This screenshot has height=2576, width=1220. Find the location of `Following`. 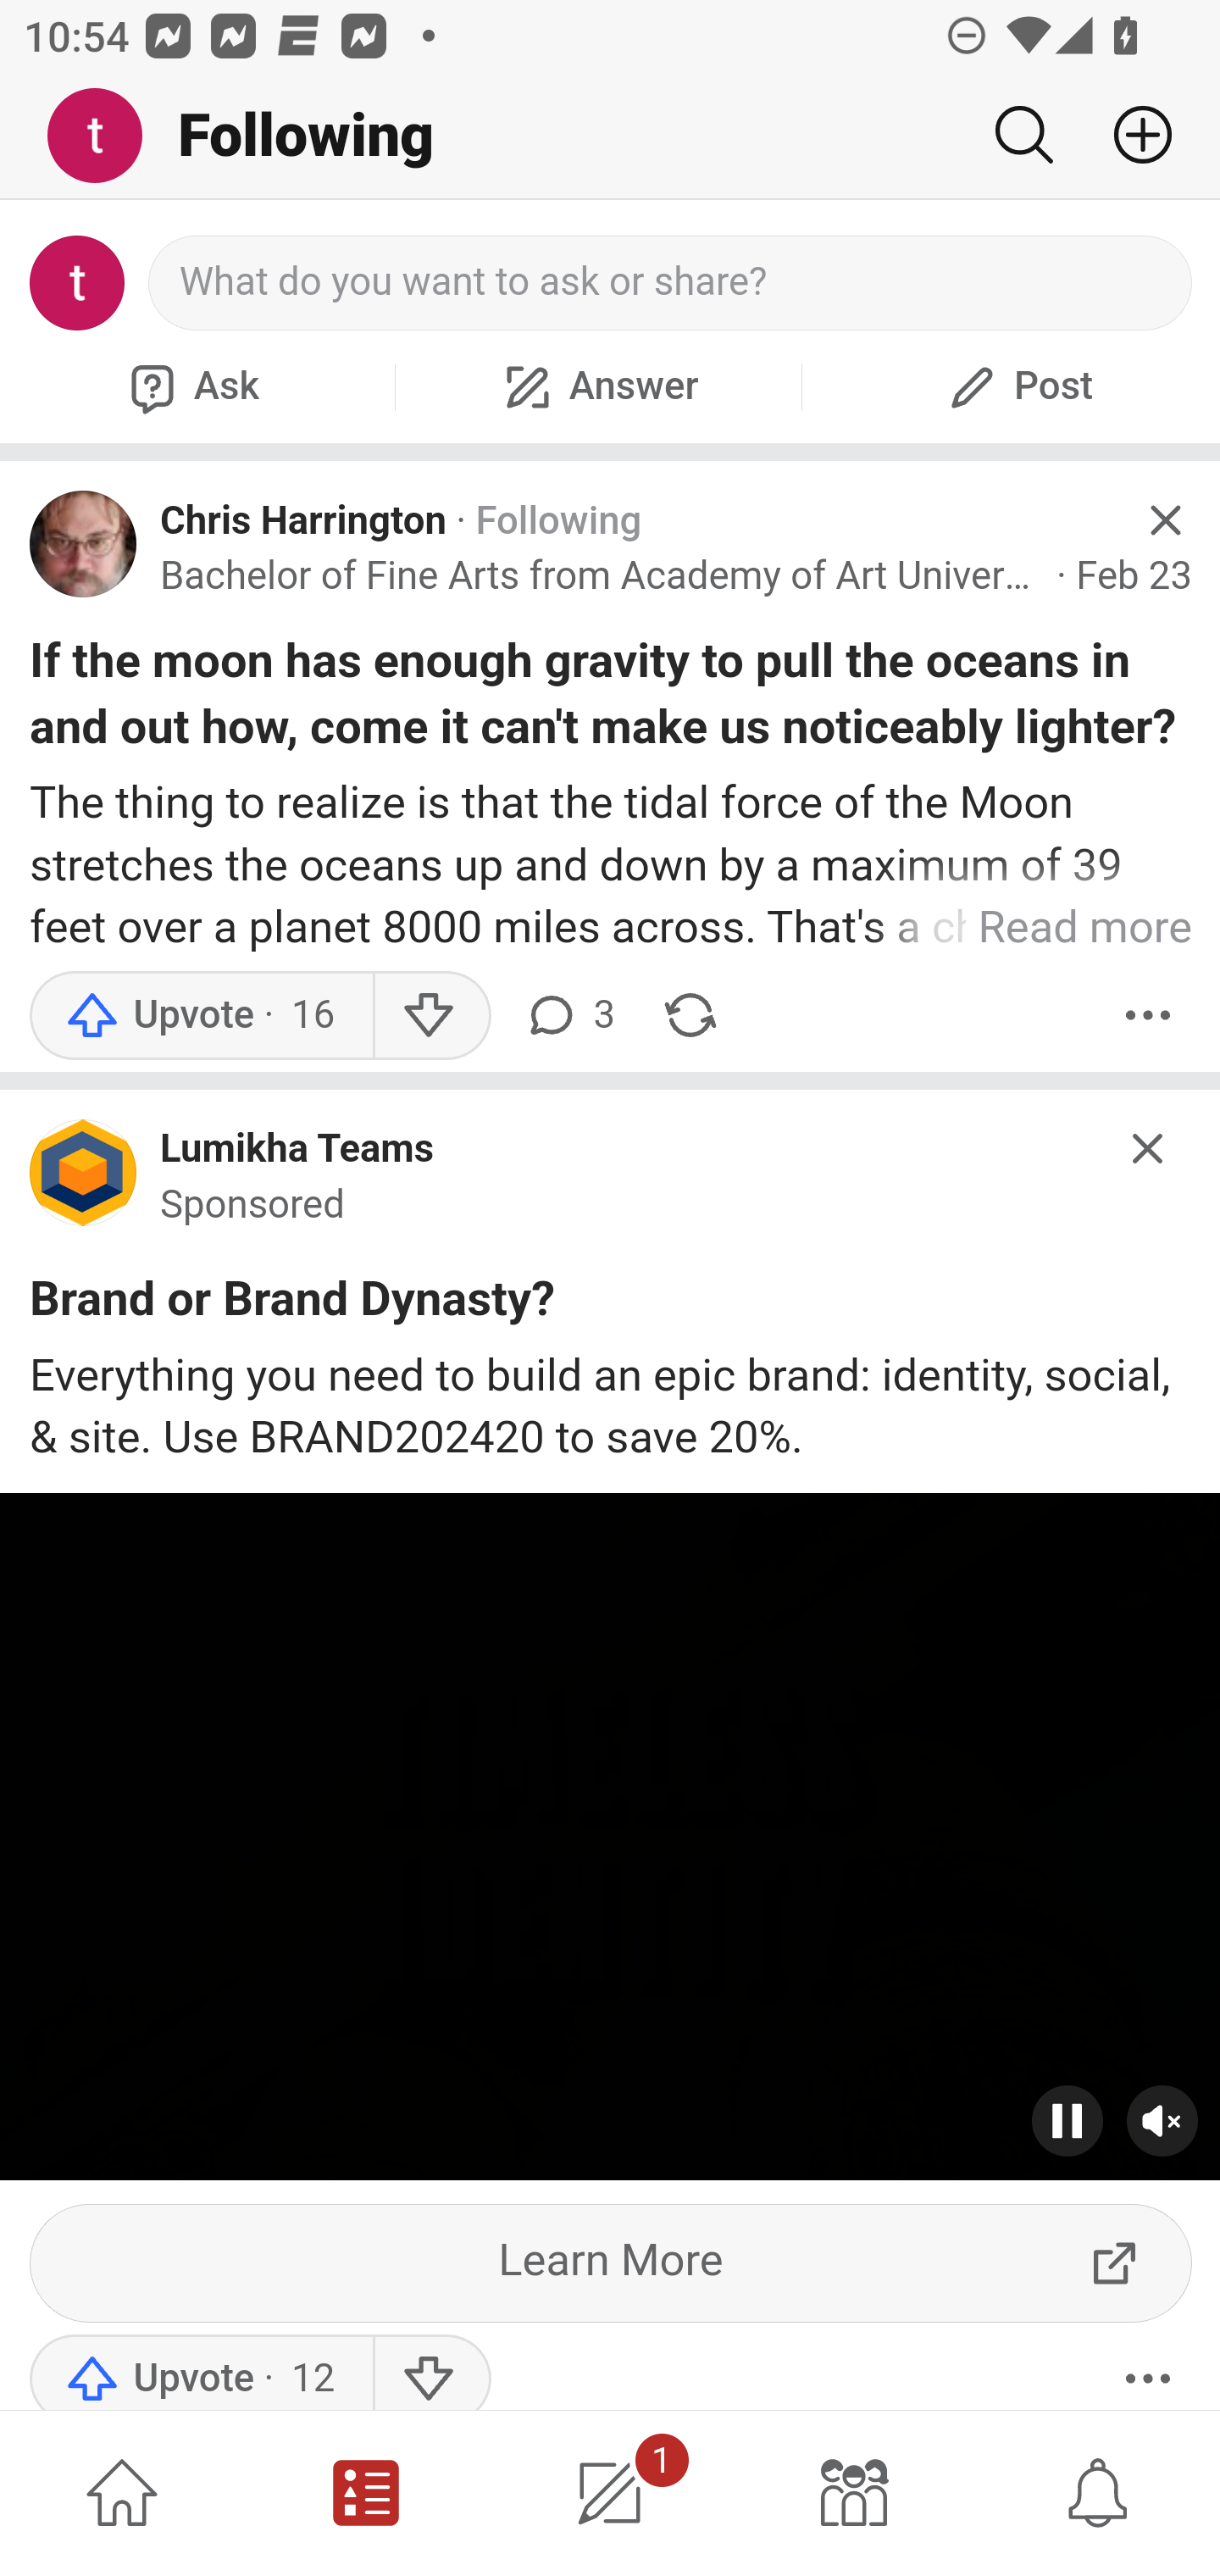

Following is located at coordinates (558, 520).